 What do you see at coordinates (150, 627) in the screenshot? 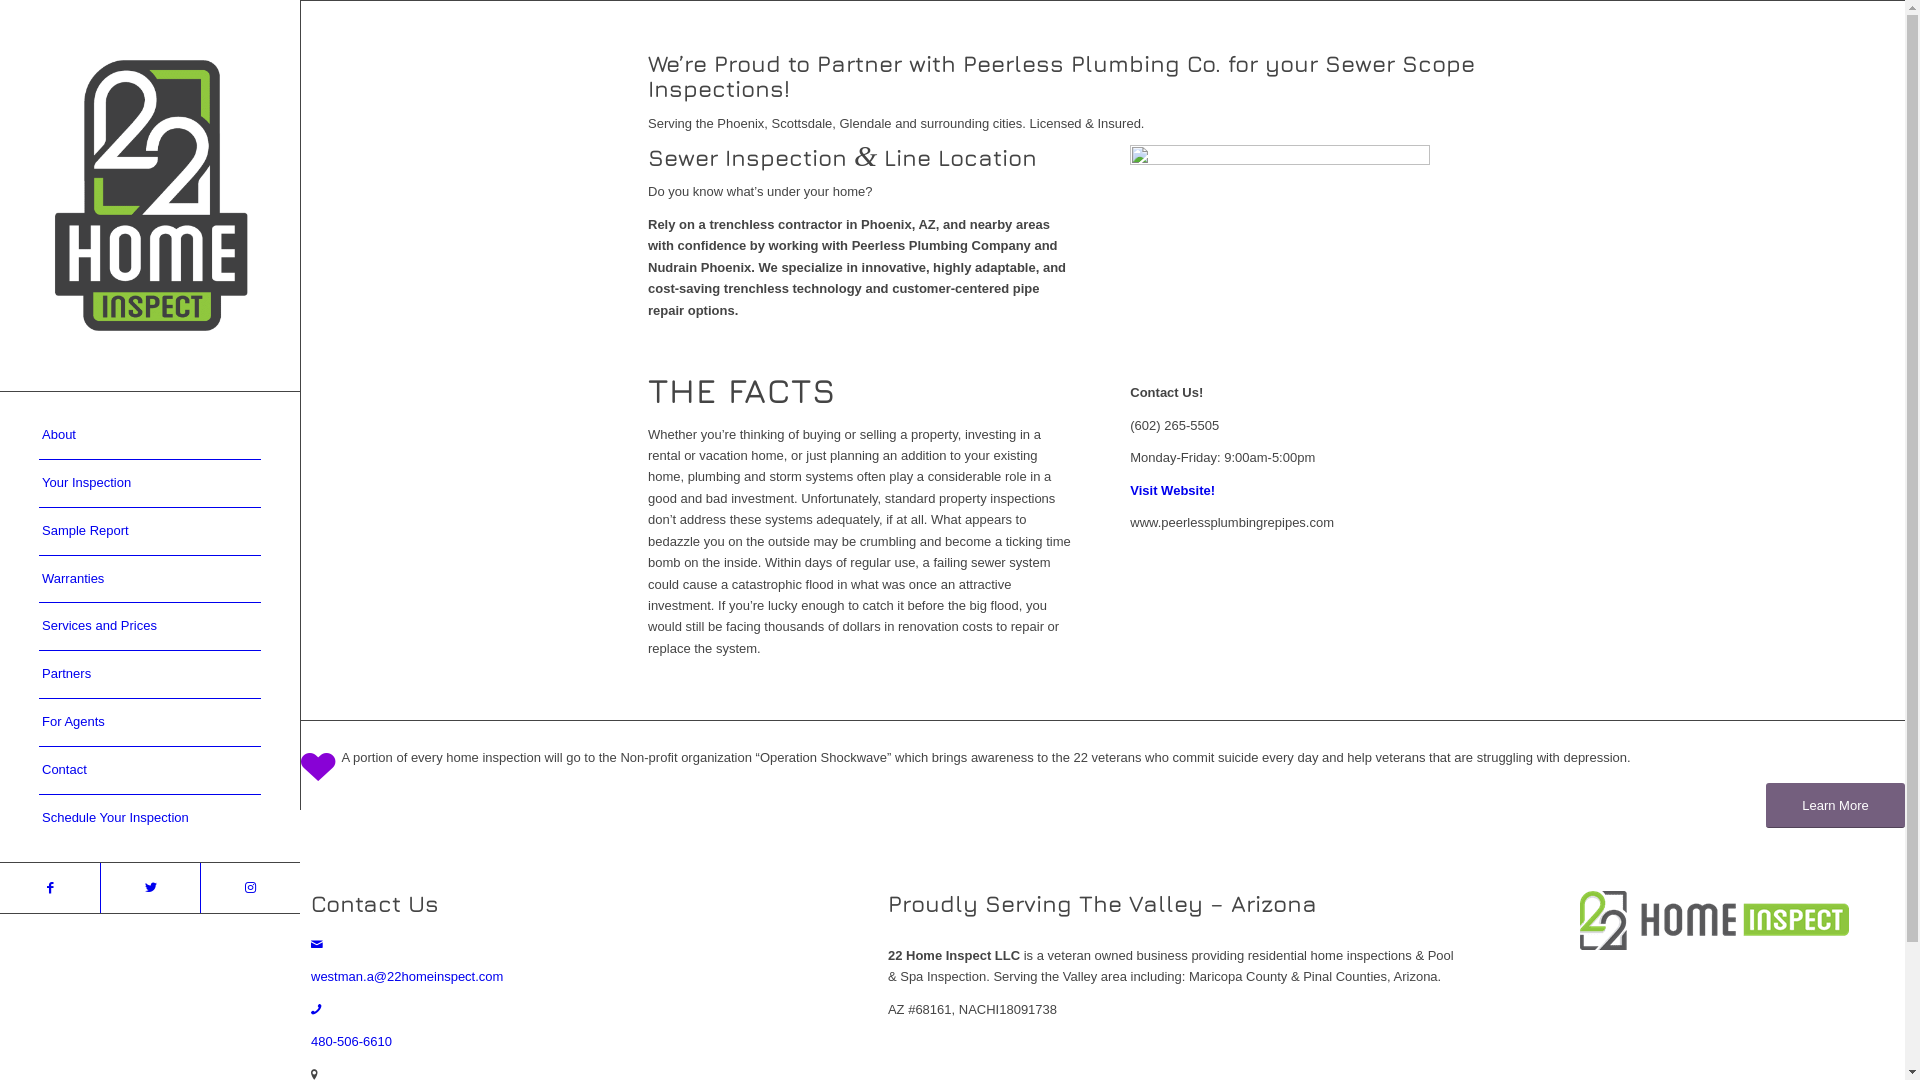
I see `Services and Prices` at bounding box center [150, 627].